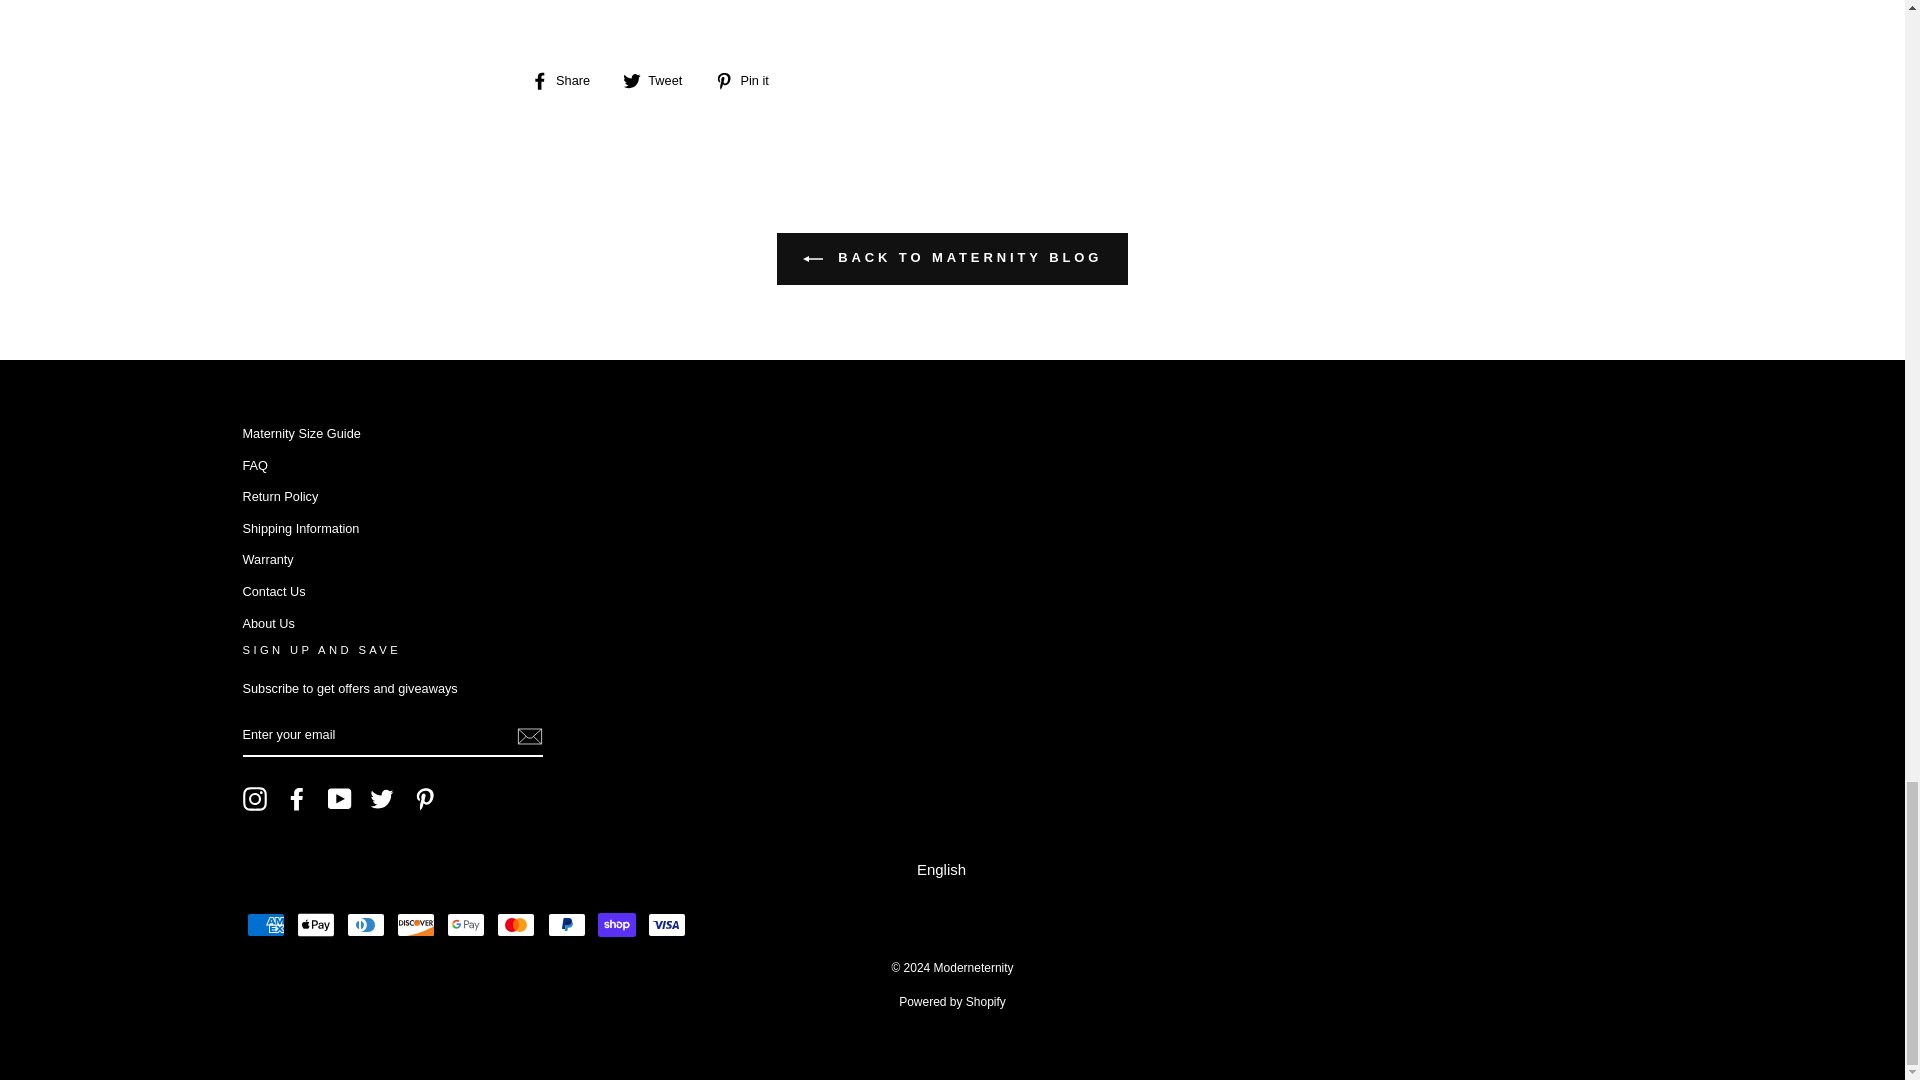 Image resolution: width=1920 pixels, height=1080 pixels. I want to click on Moderneternity on Facebook, so click(296, 799).